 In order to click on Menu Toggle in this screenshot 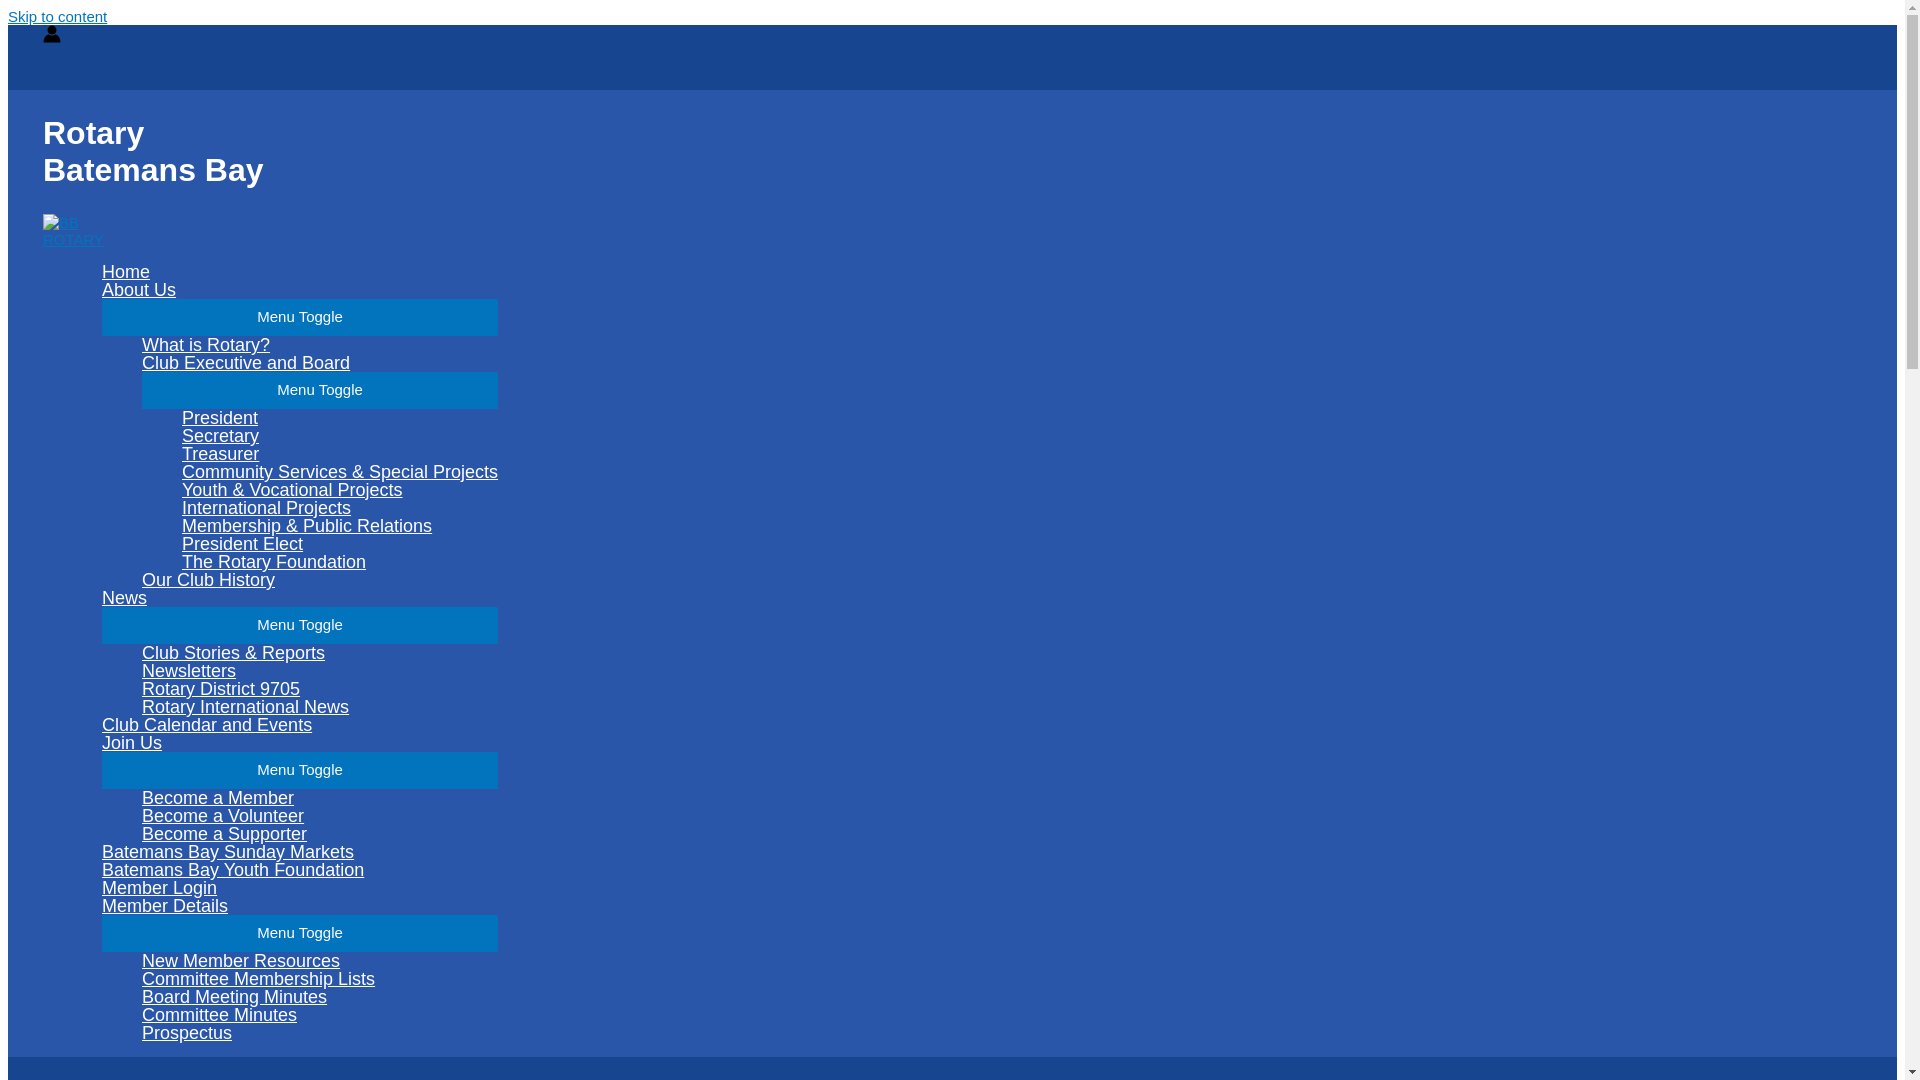, I will do `click(320, 390)`.